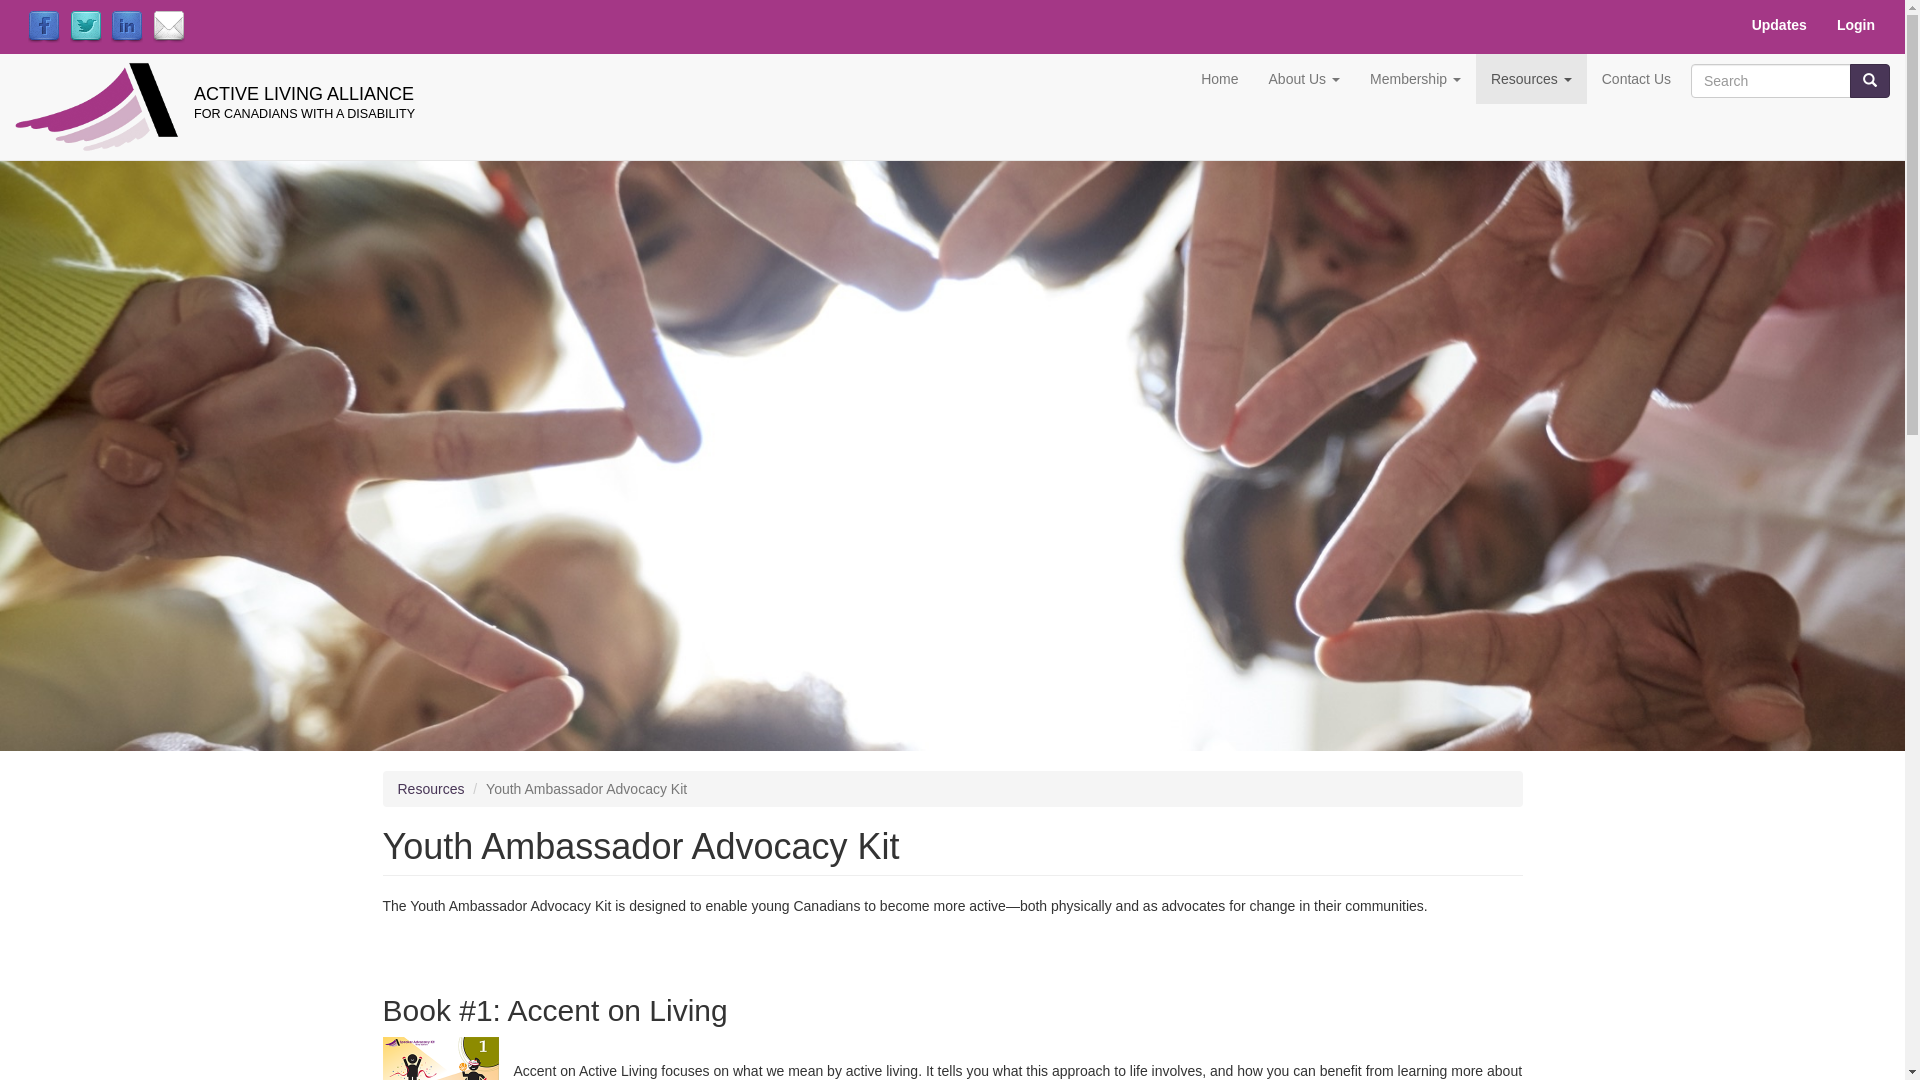  I want to click on Home, so click(112, 107).